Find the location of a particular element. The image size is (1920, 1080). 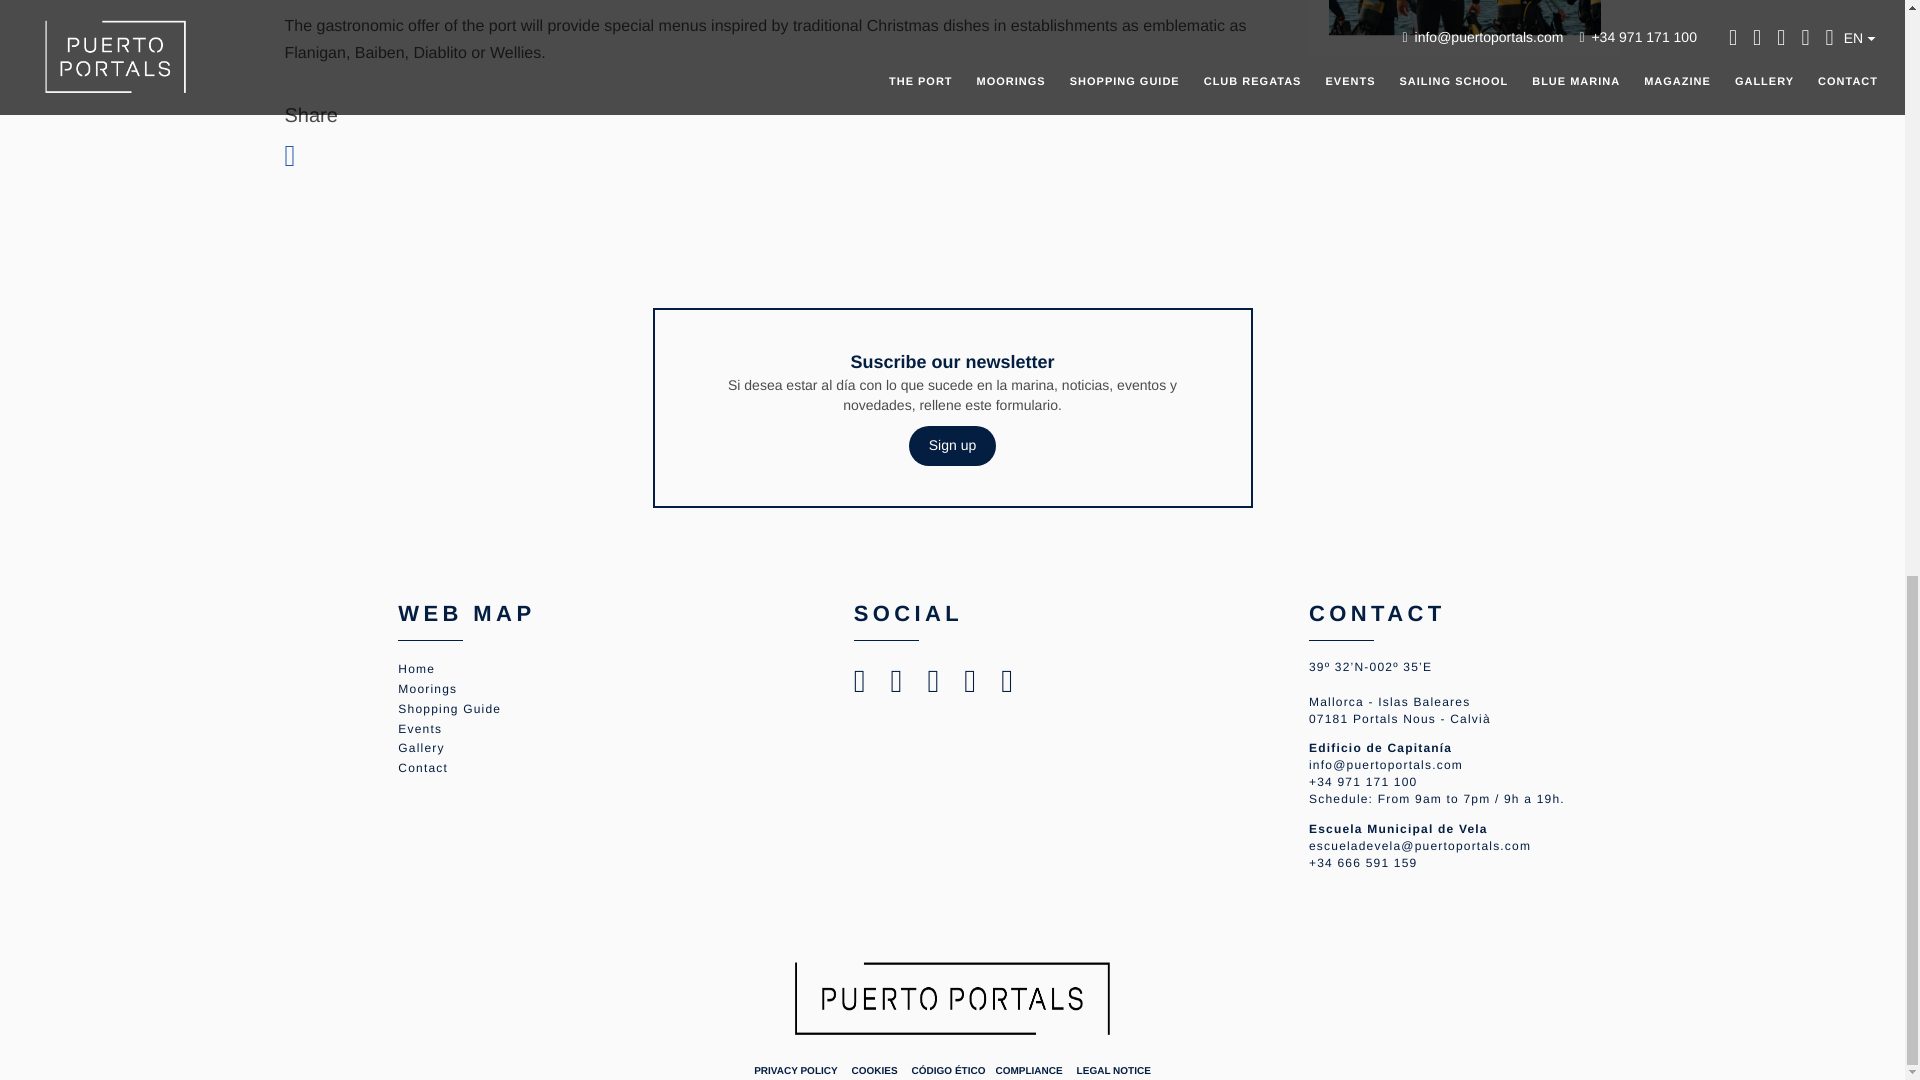

Moorings is located at coordinates (426, 688).